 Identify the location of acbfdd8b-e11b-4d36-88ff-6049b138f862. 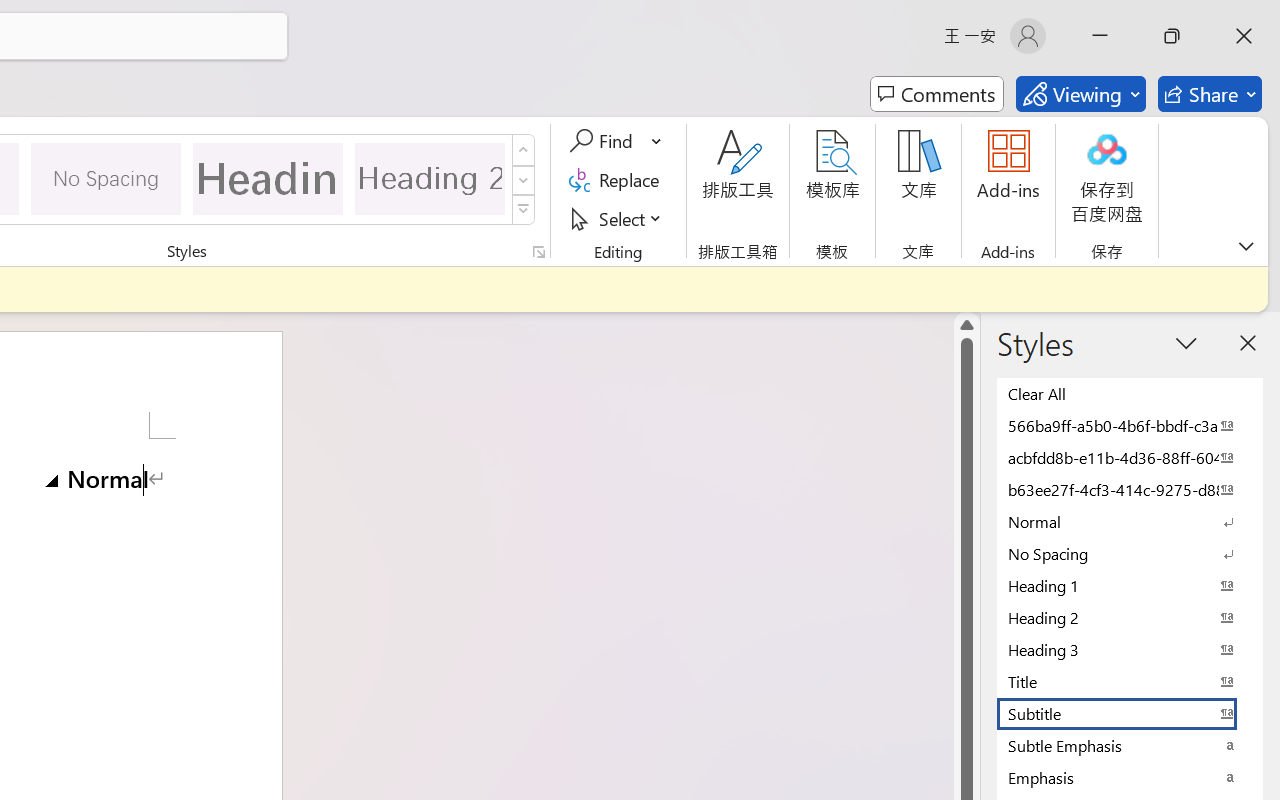
(1130, 457).